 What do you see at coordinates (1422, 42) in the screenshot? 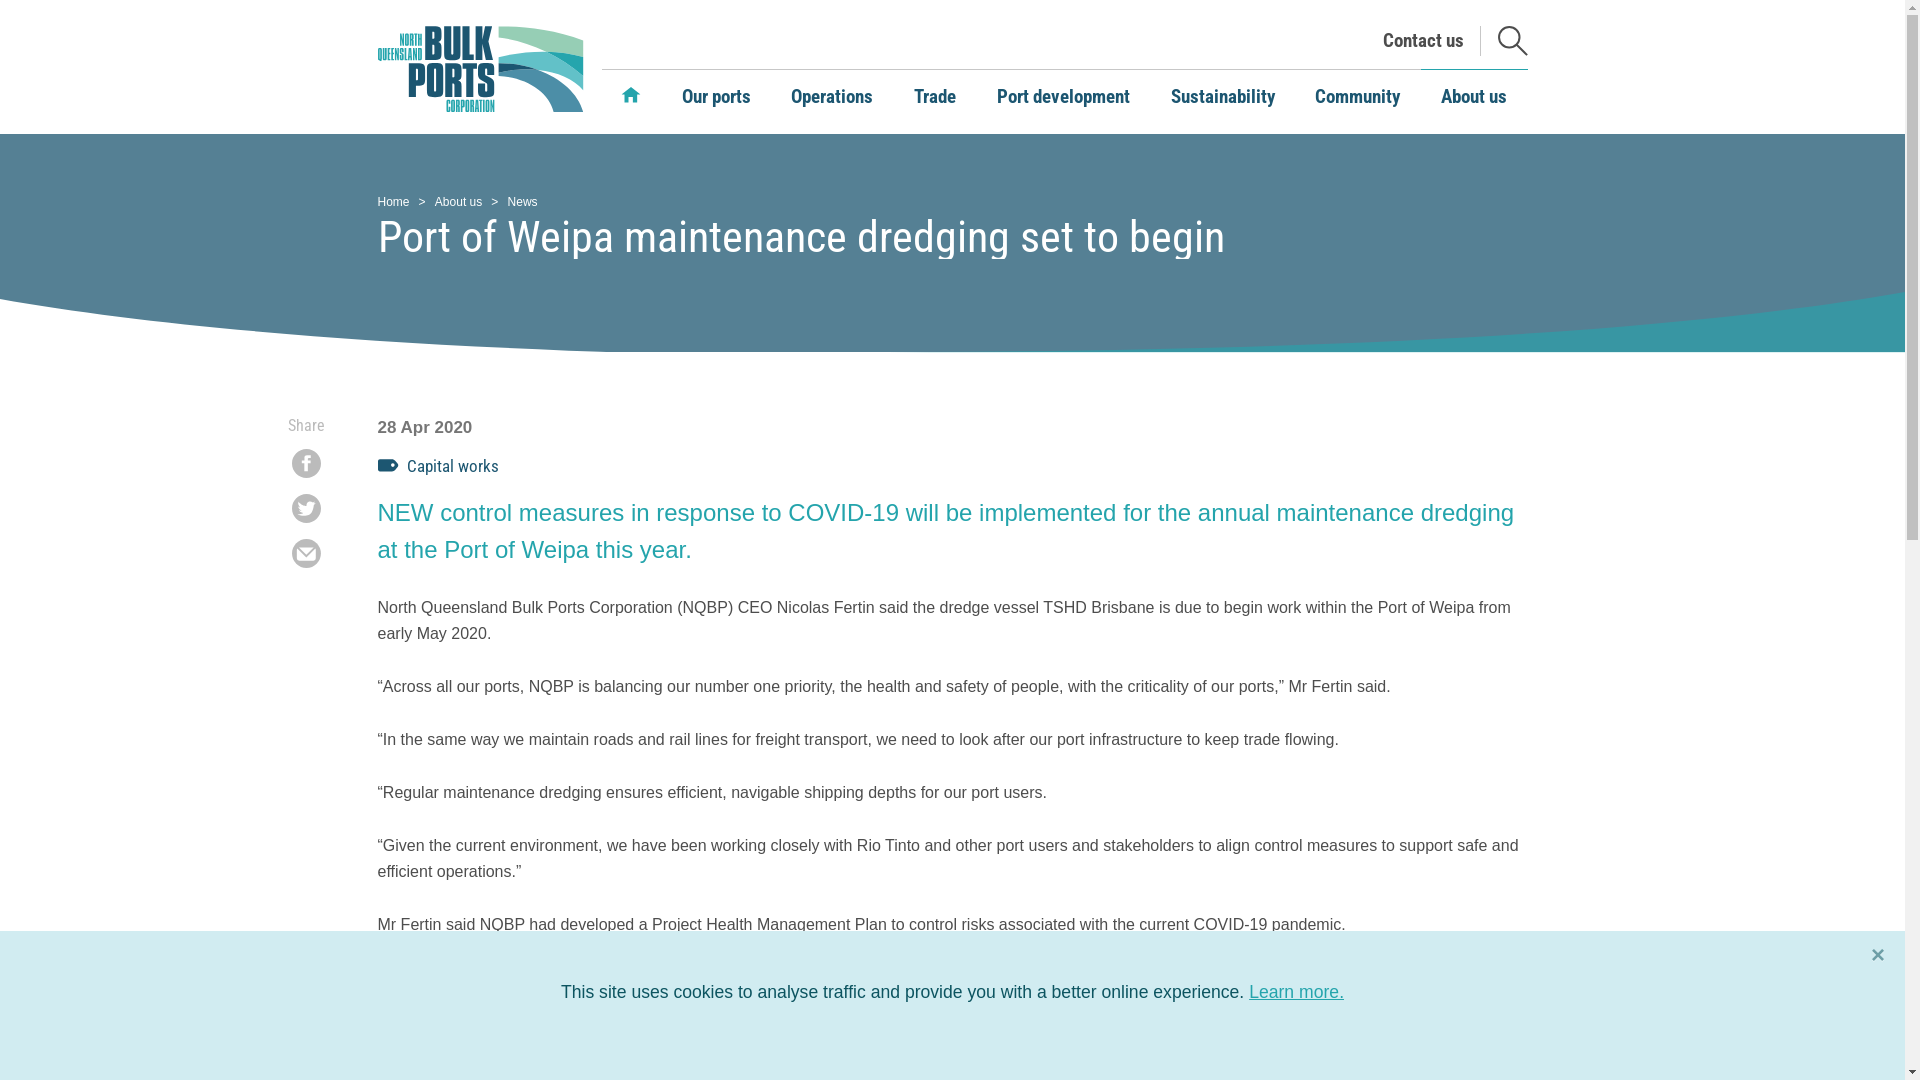
I see `Contact us` at bounding box center [1422, 42].